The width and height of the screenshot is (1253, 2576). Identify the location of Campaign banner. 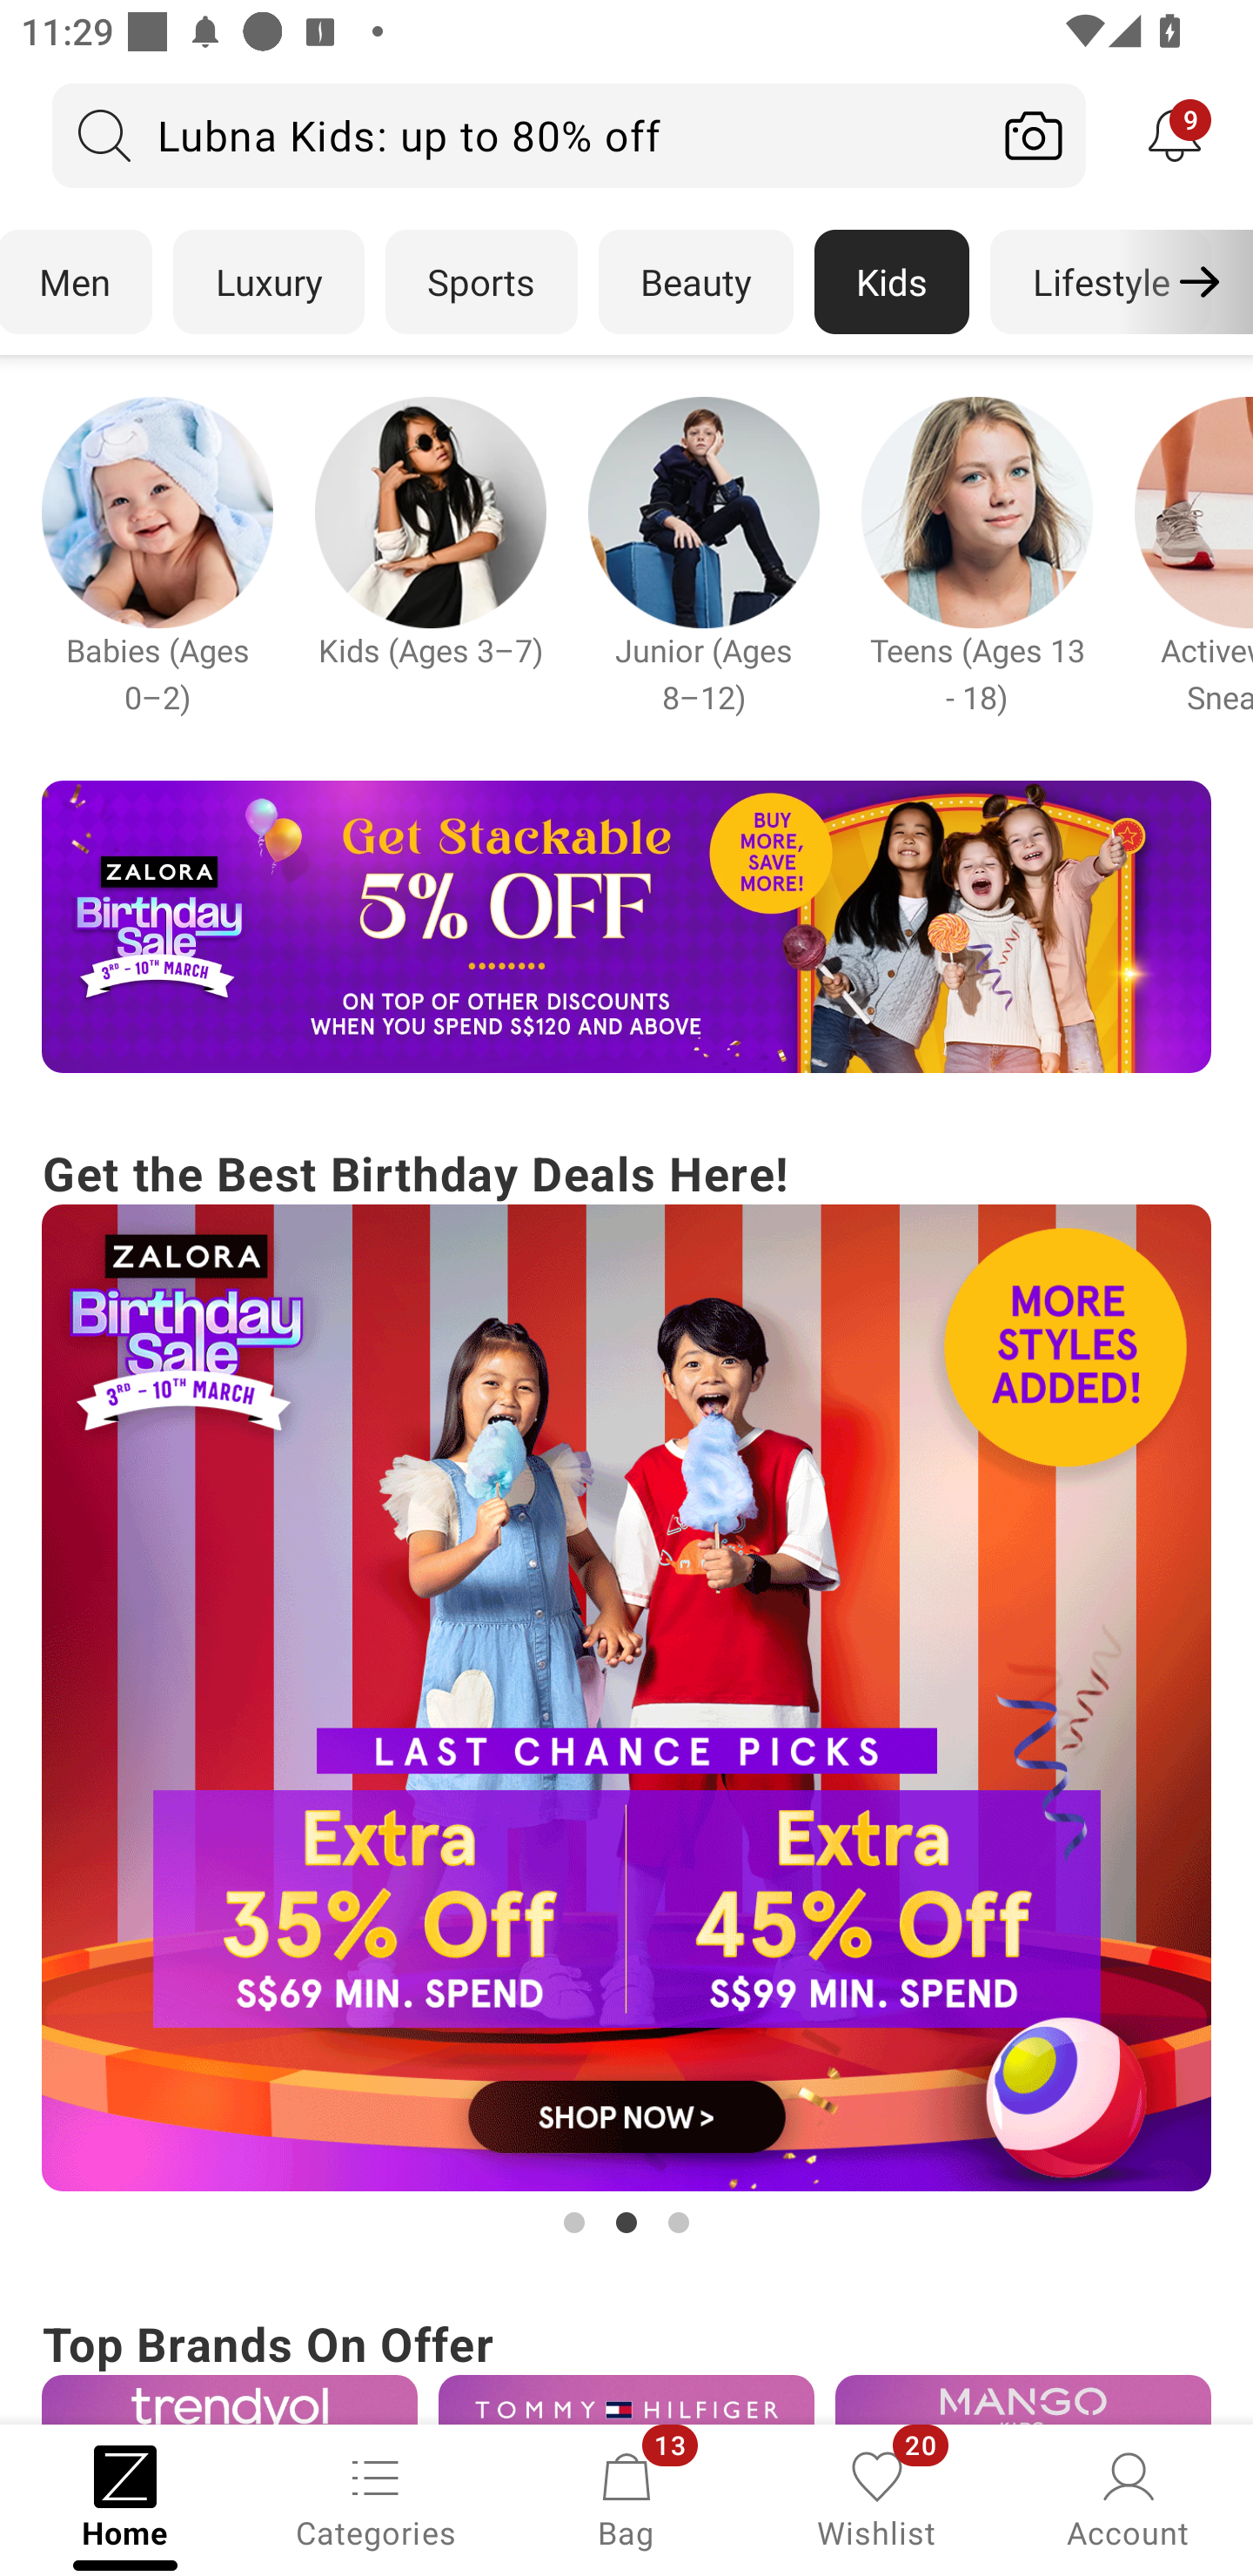
(976, 512).